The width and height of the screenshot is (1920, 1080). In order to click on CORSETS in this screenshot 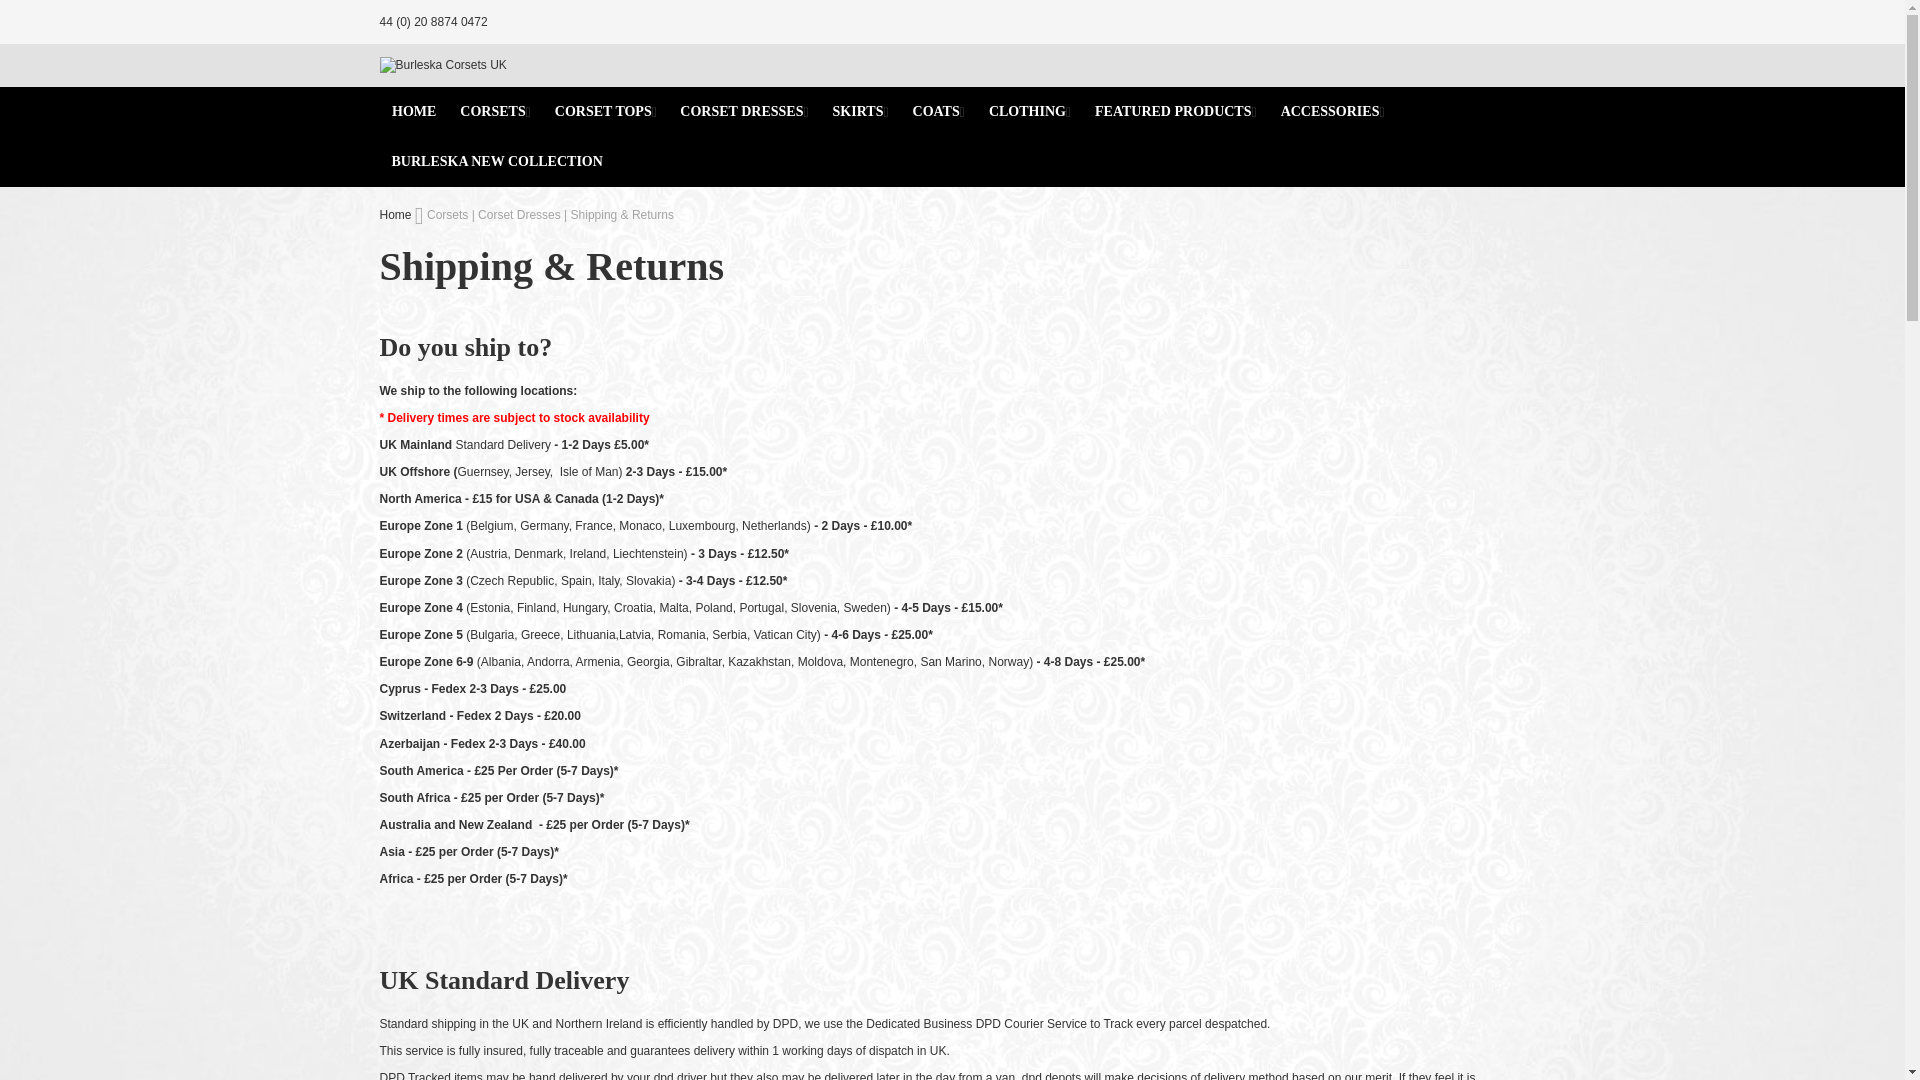, I will do `click(494, 112)`.